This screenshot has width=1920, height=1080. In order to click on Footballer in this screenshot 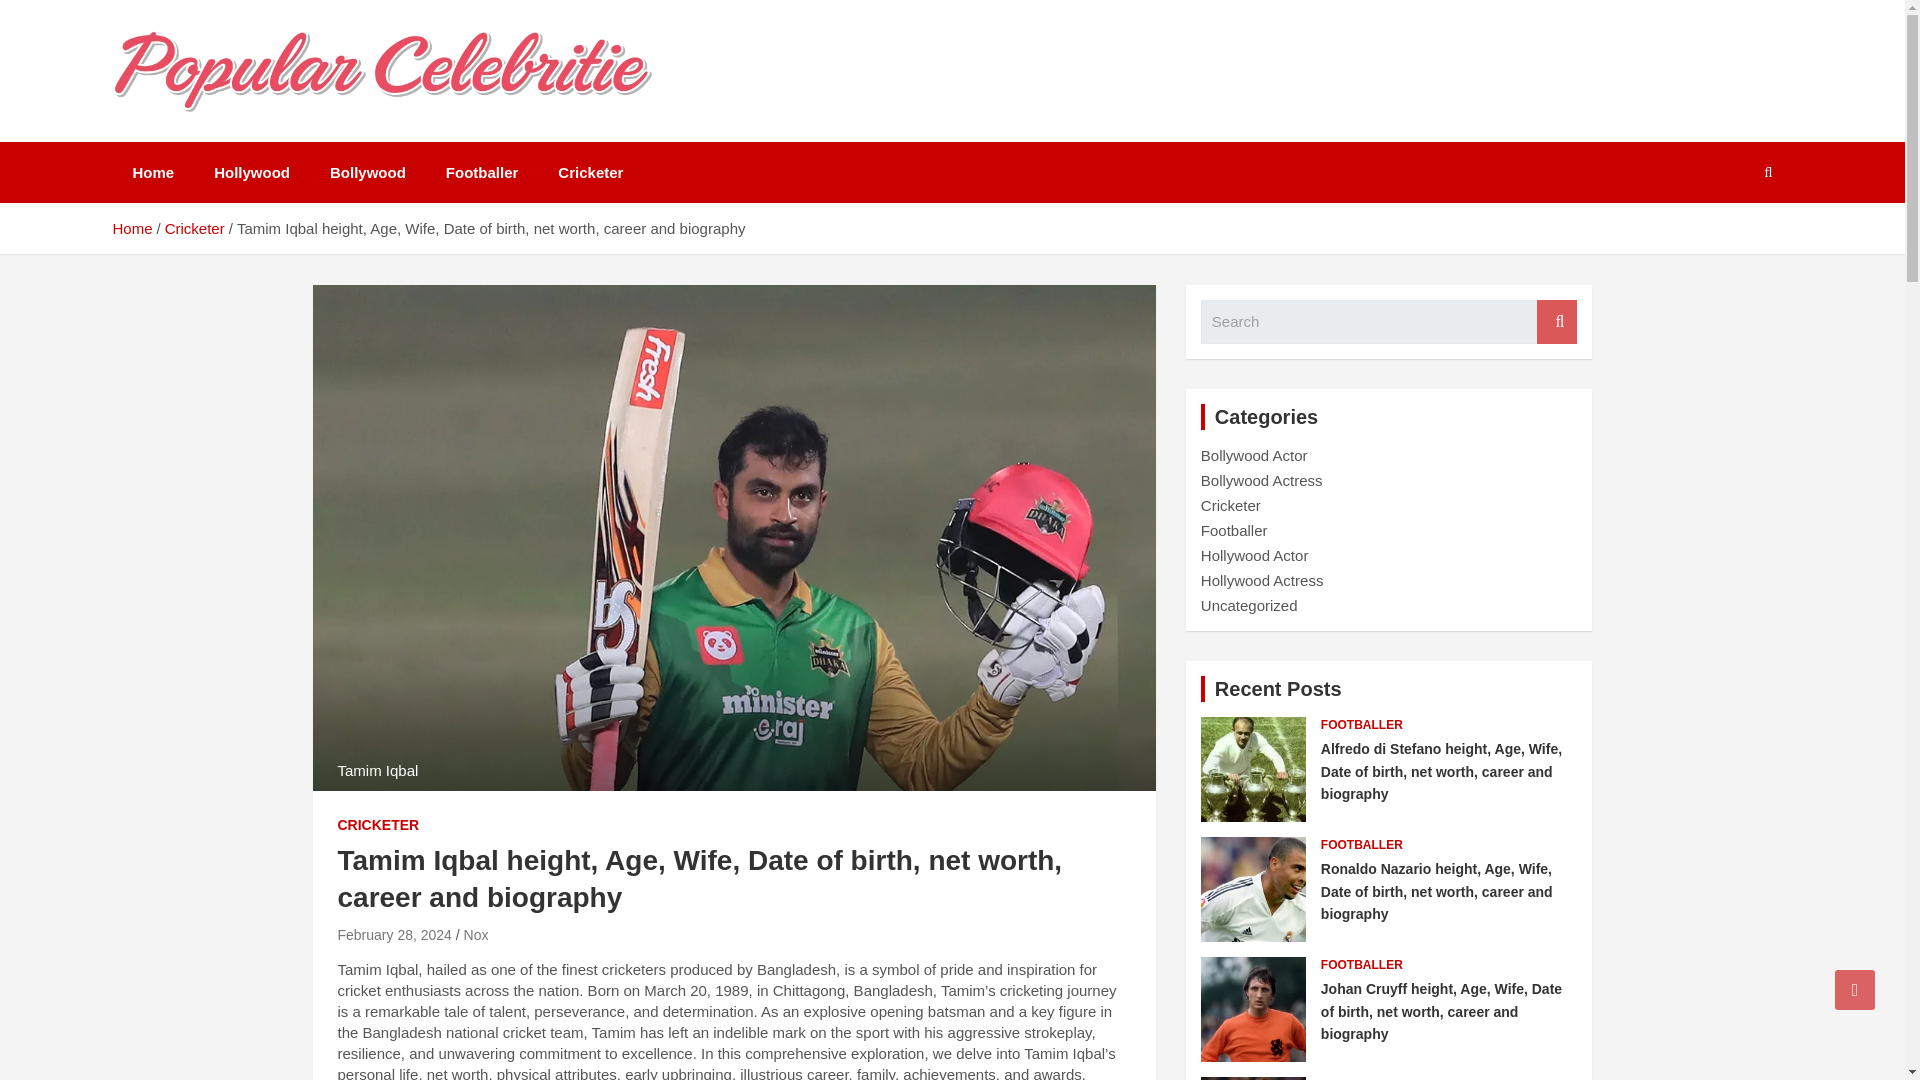, I will do `click(1234, 530)`.